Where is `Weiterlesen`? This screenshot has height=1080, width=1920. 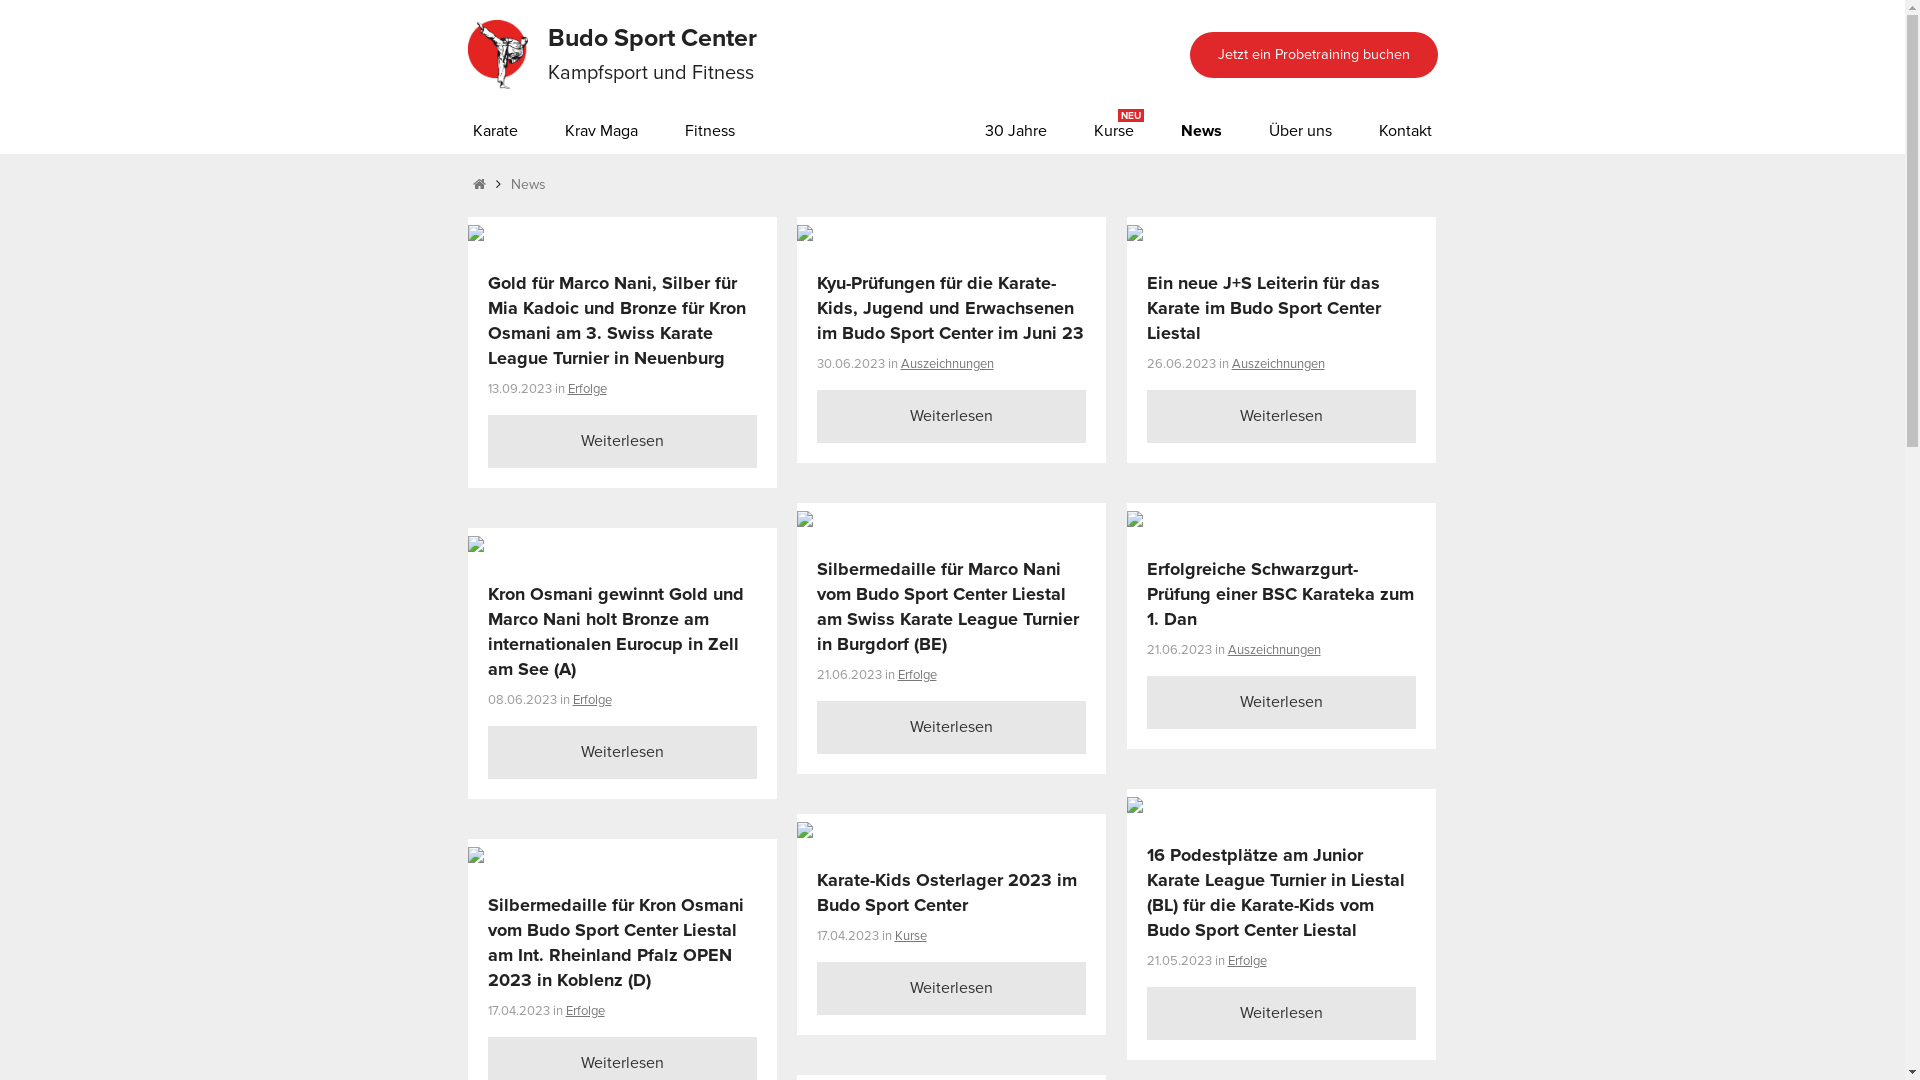
Weiterlesen is located at coordinates (951, 728).